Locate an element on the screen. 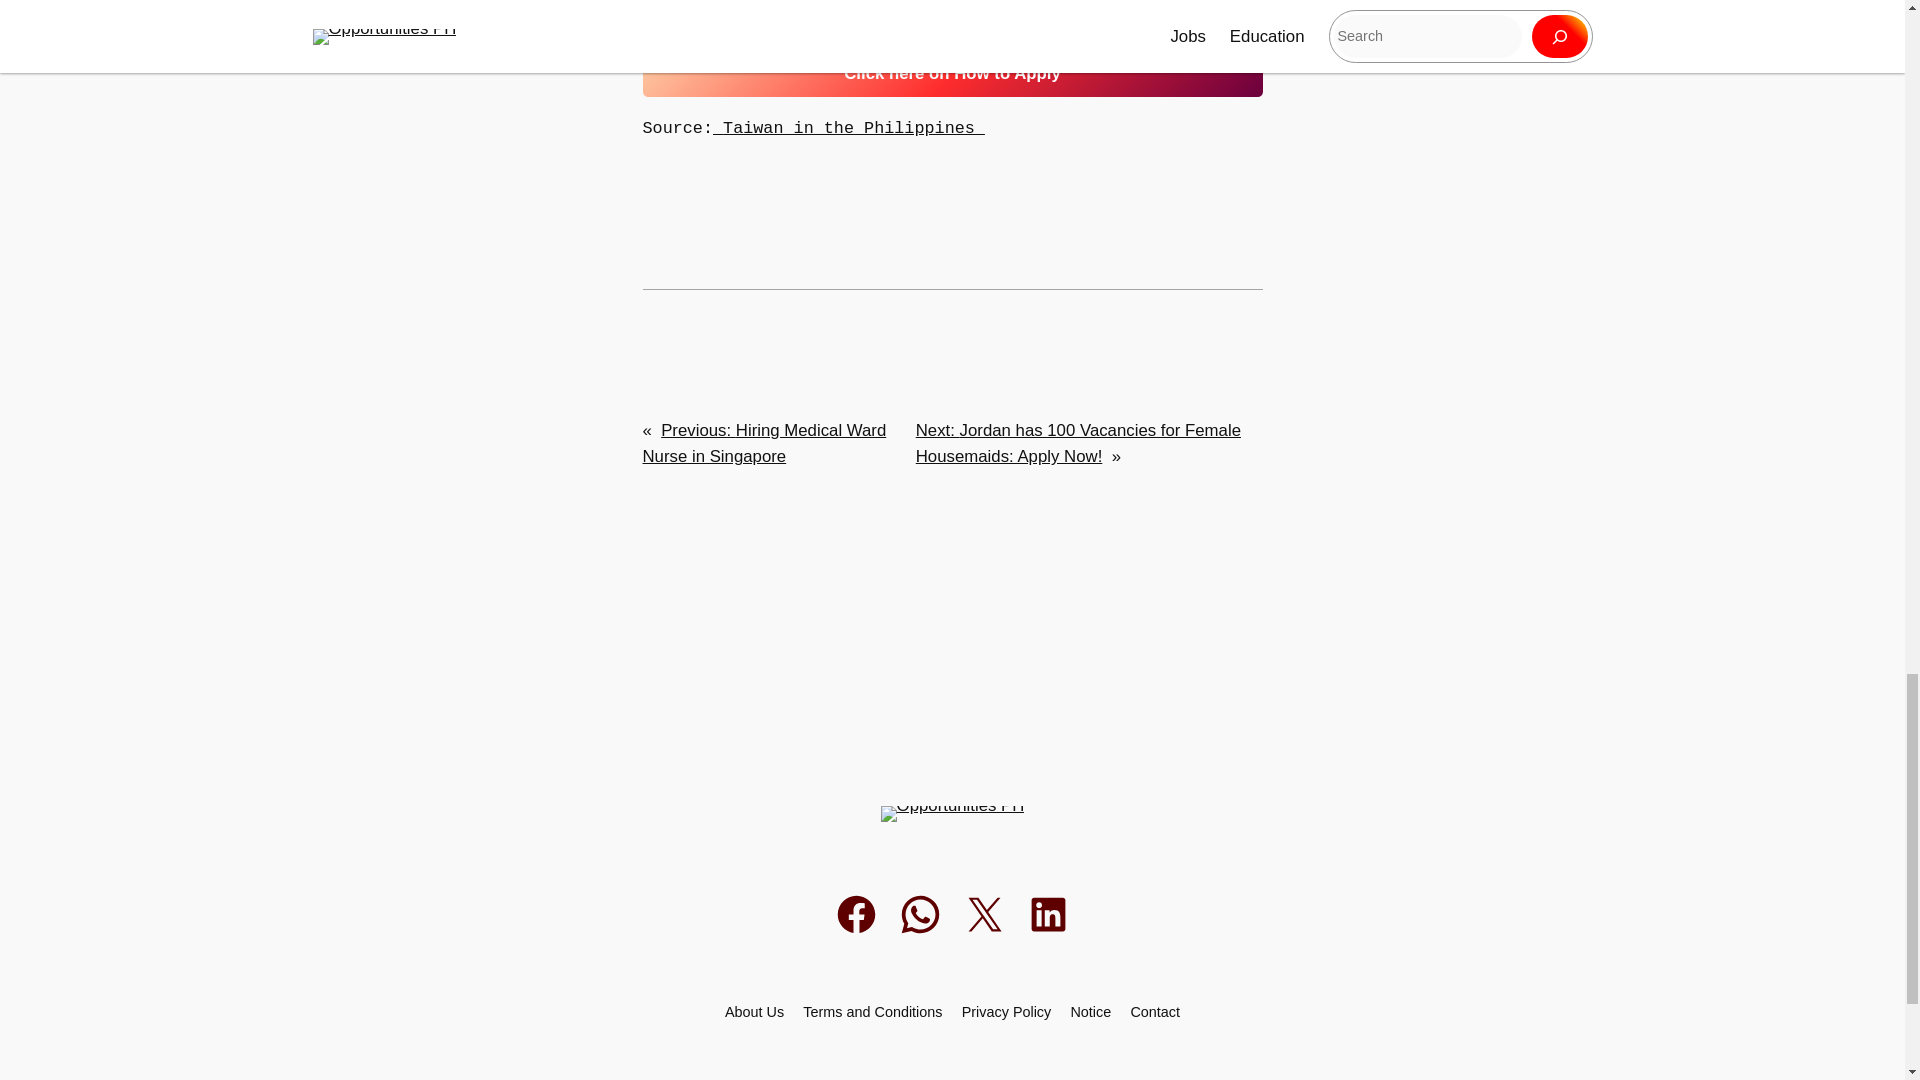  Notice is located at coordinates (1090, 1012).